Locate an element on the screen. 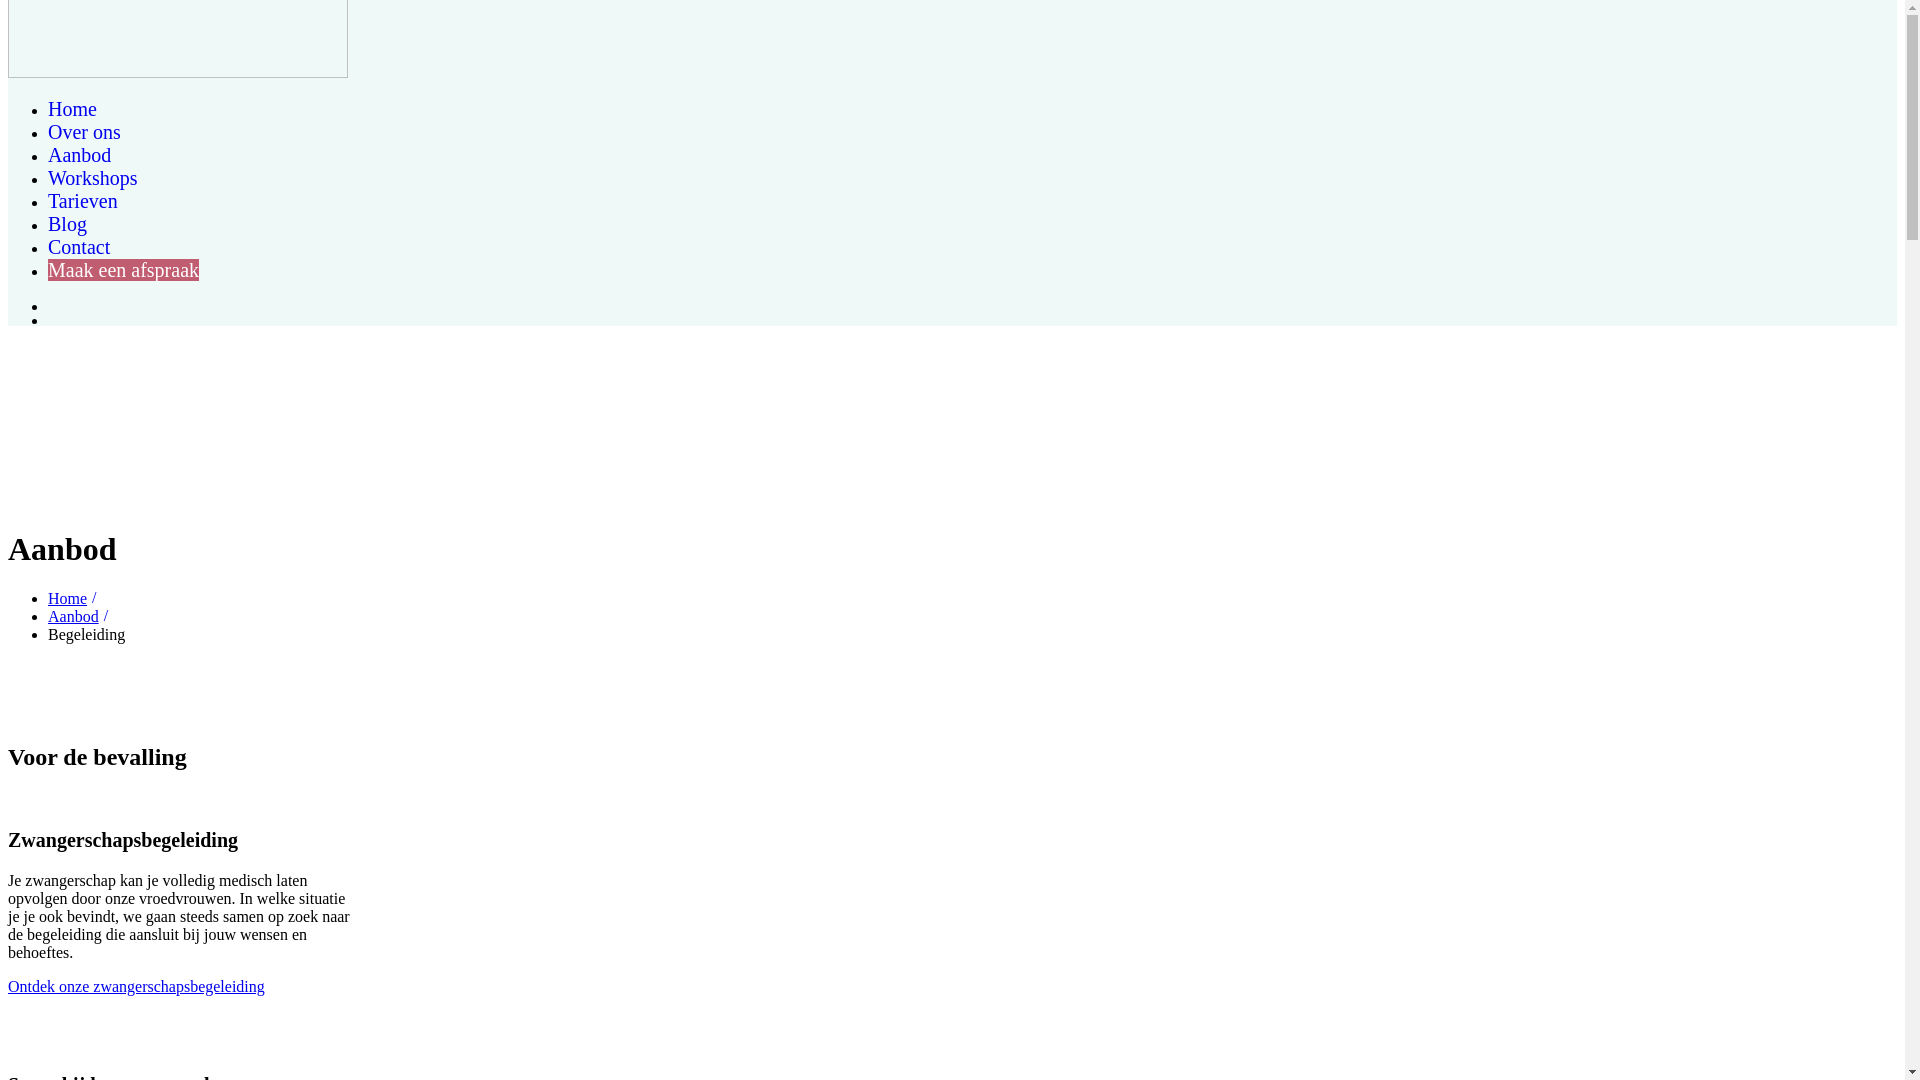  Home is located at coordinates (72, 109).